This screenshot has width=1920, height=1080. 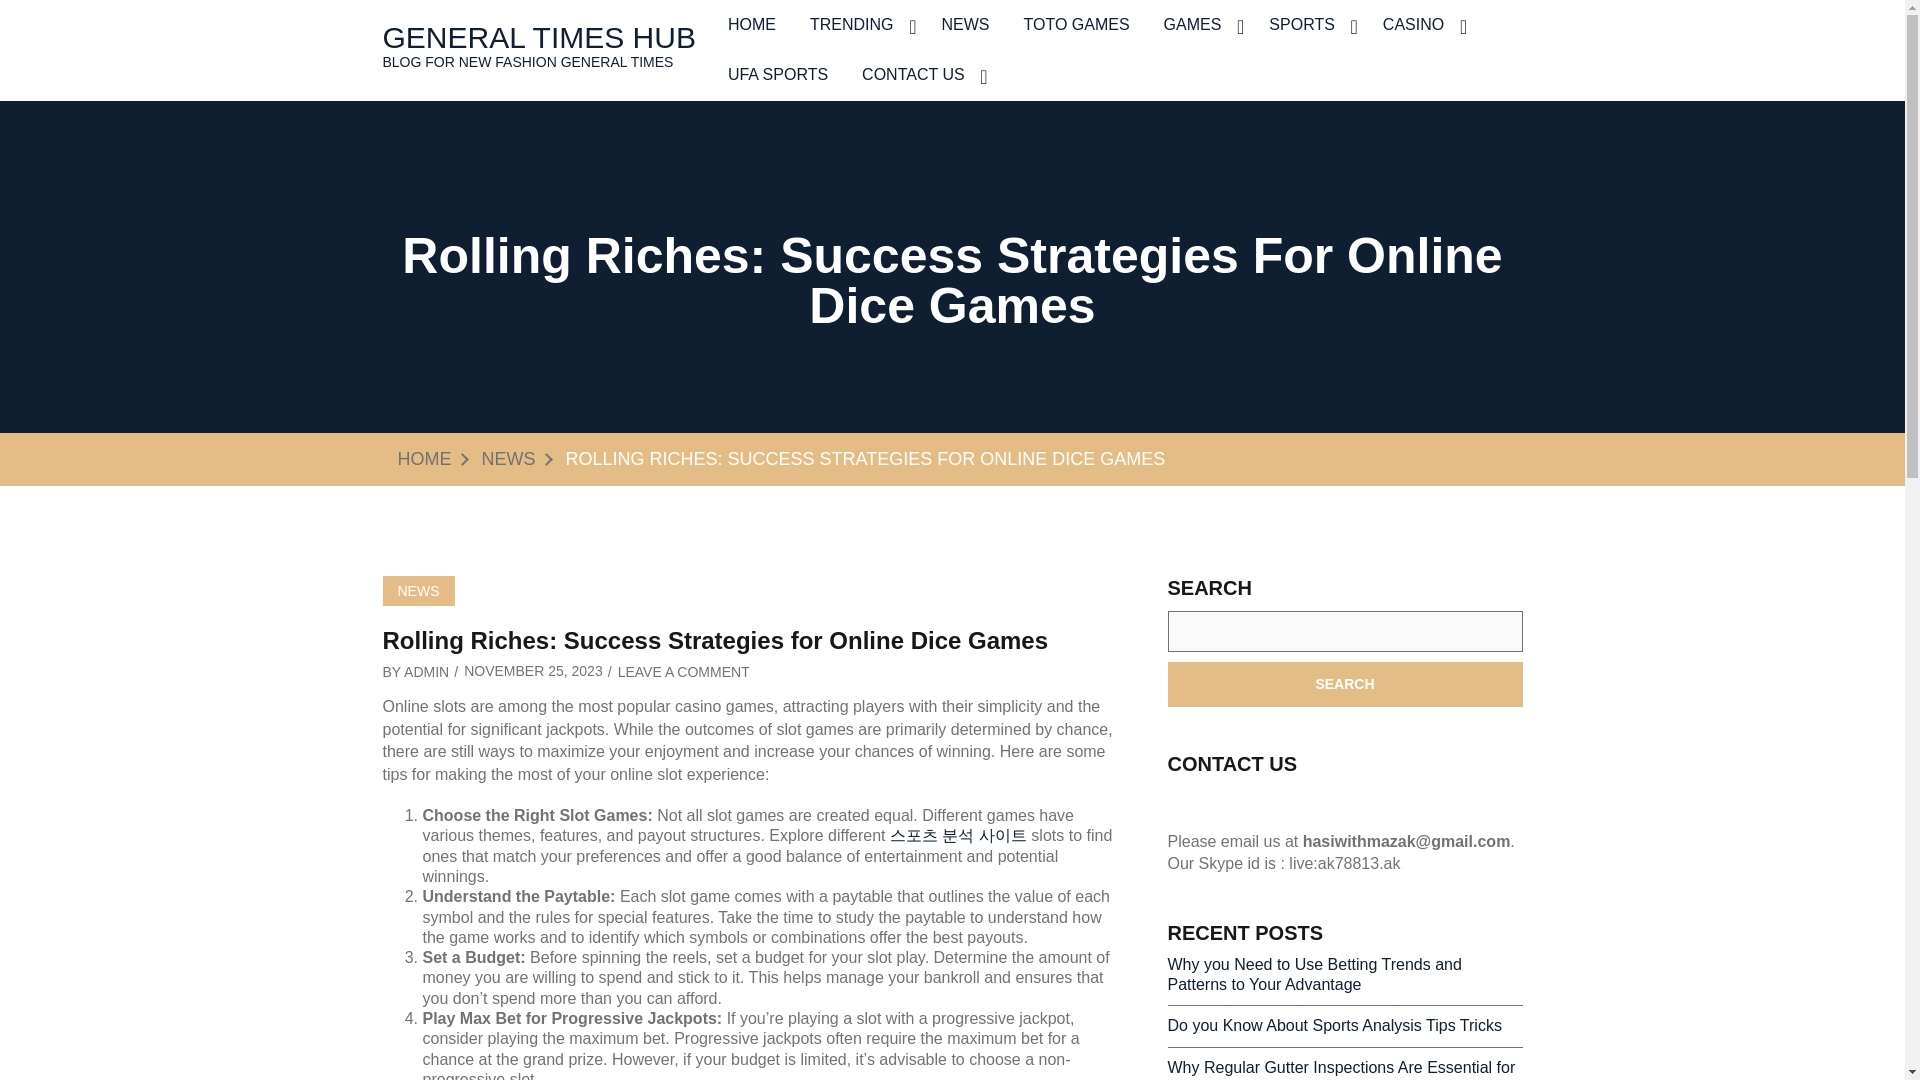 I want to click on HOME, so click(x=424, y=458).